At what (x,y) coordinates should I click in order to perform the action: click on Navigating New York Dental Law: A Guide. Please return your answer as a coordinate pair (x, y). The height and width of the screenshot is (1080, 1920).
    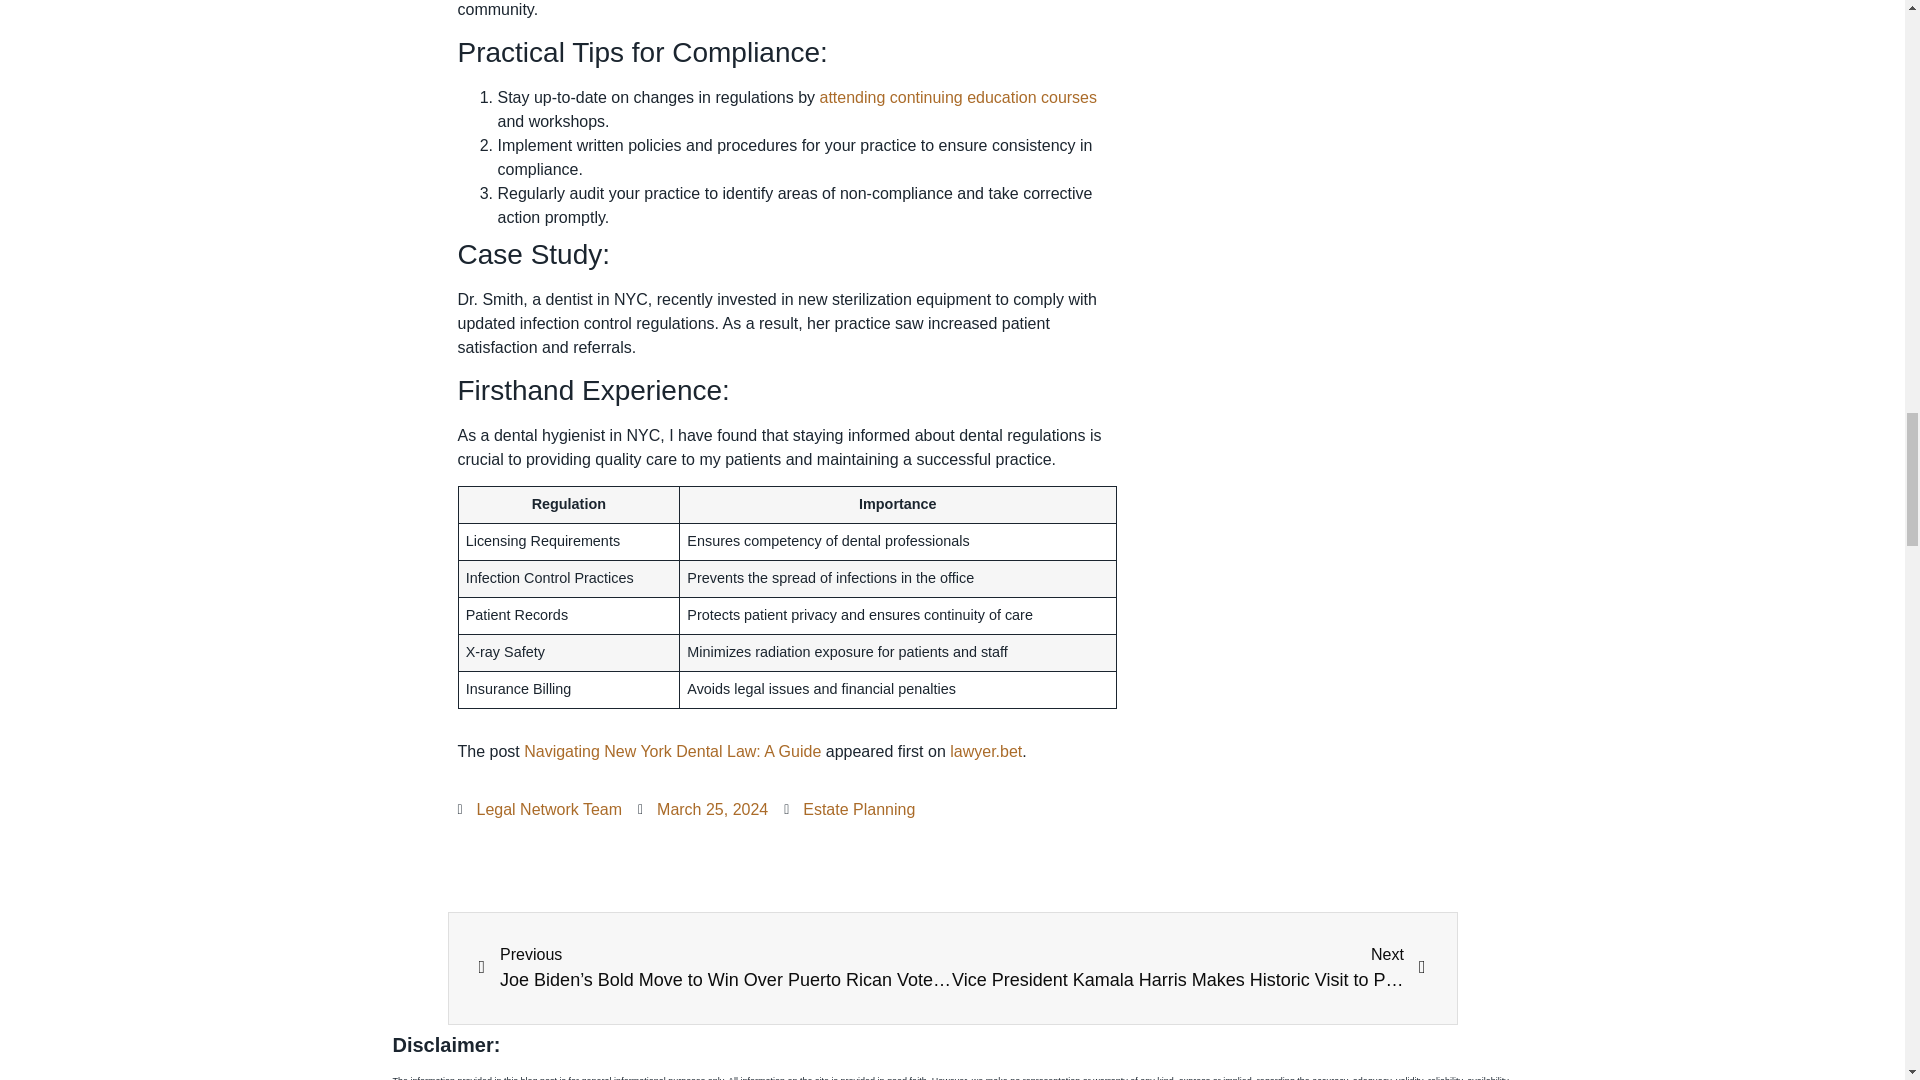
    Looking at the image, I should click on (672, 752).